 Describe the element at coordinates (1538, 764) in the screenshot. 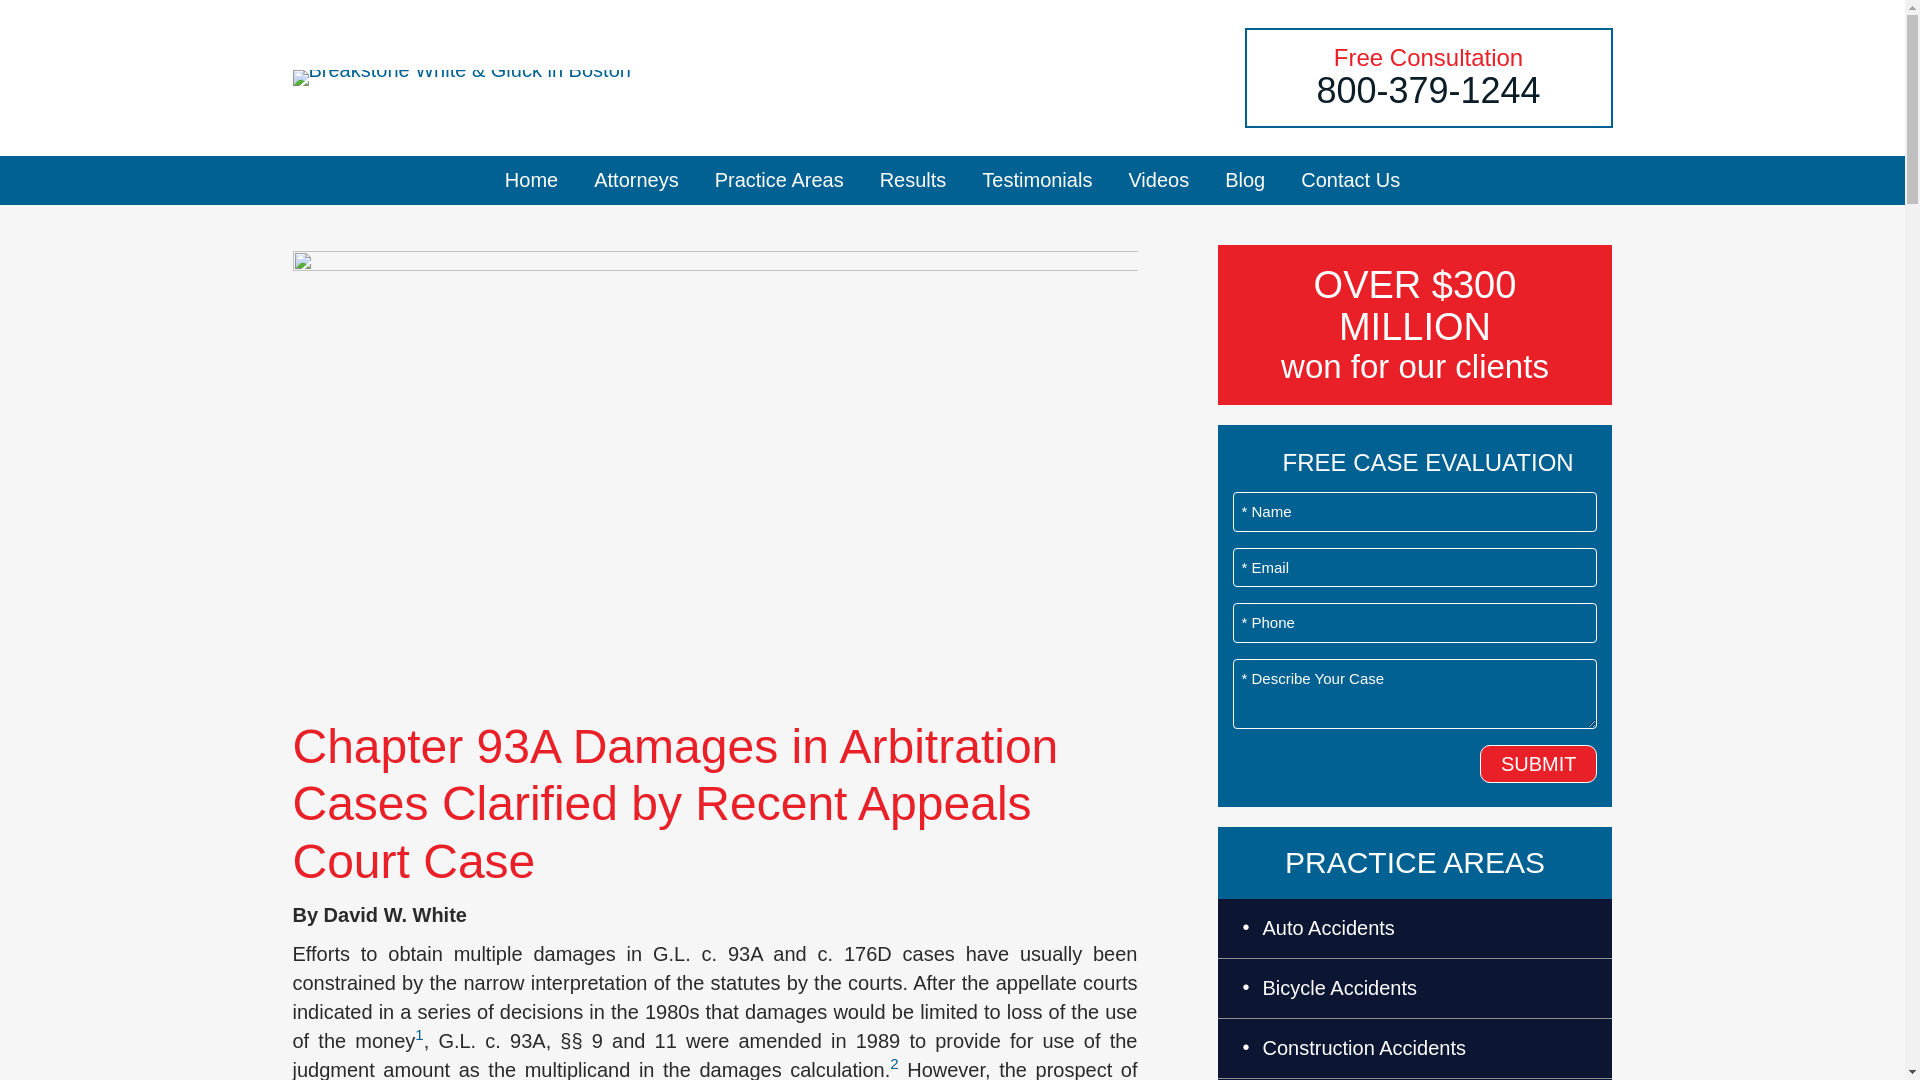

I see `Submit` at that location.